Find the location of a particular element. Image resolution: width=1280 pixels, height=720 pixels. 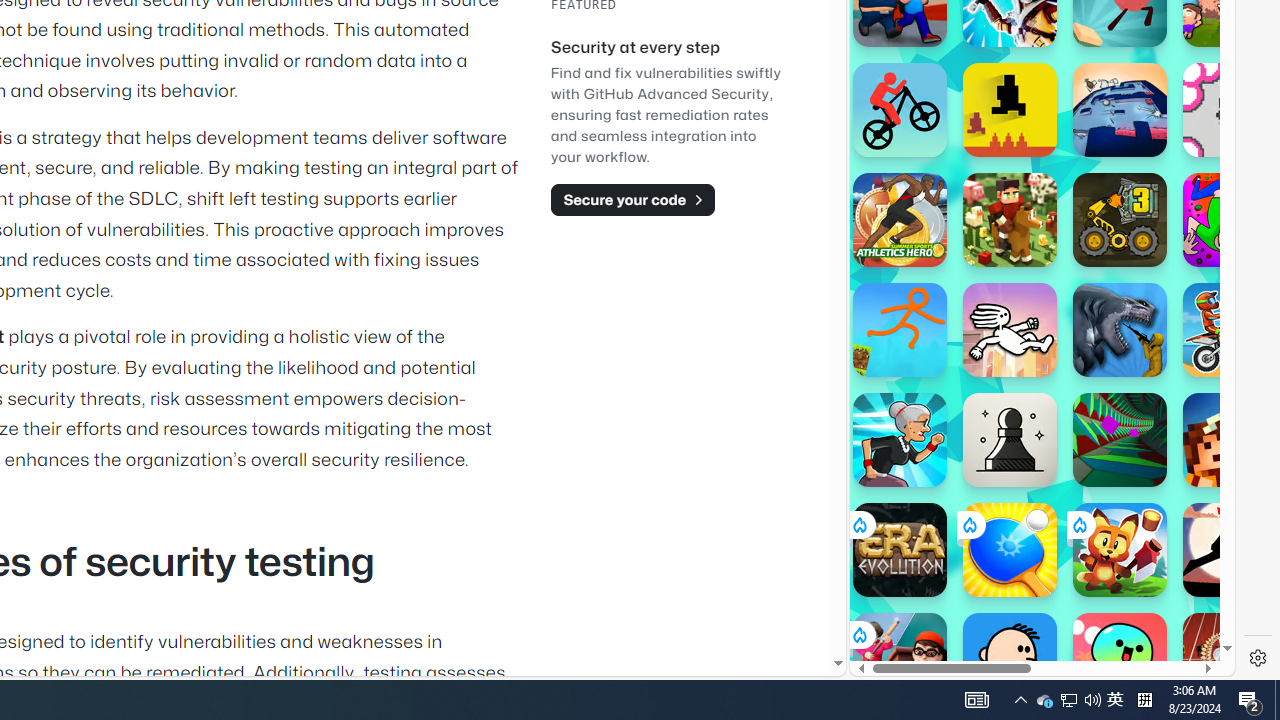

Sharkosaurus Rampage Sharkosaurus Rampage is located at coordinates (1120, 330).